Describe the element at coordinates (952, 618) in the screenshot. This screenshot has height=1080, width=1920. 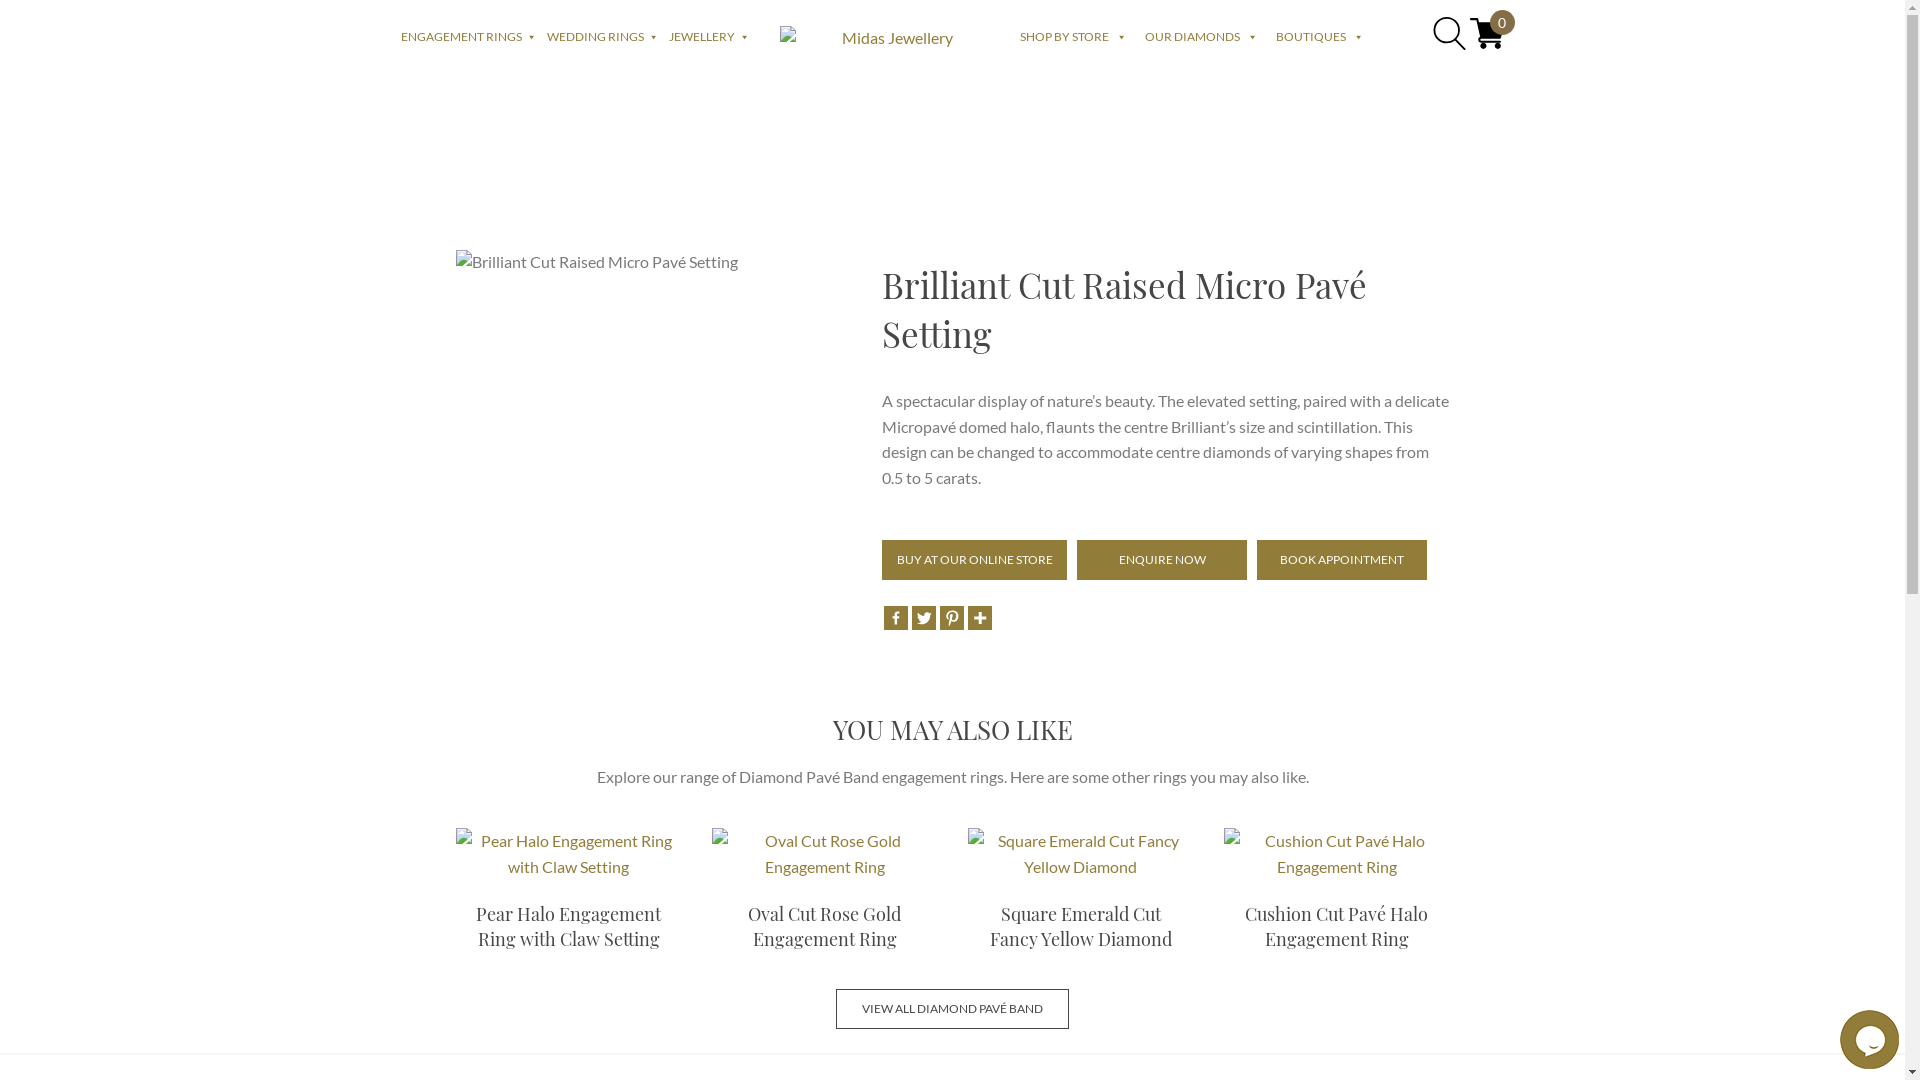
I see `Pinterest` at that location.